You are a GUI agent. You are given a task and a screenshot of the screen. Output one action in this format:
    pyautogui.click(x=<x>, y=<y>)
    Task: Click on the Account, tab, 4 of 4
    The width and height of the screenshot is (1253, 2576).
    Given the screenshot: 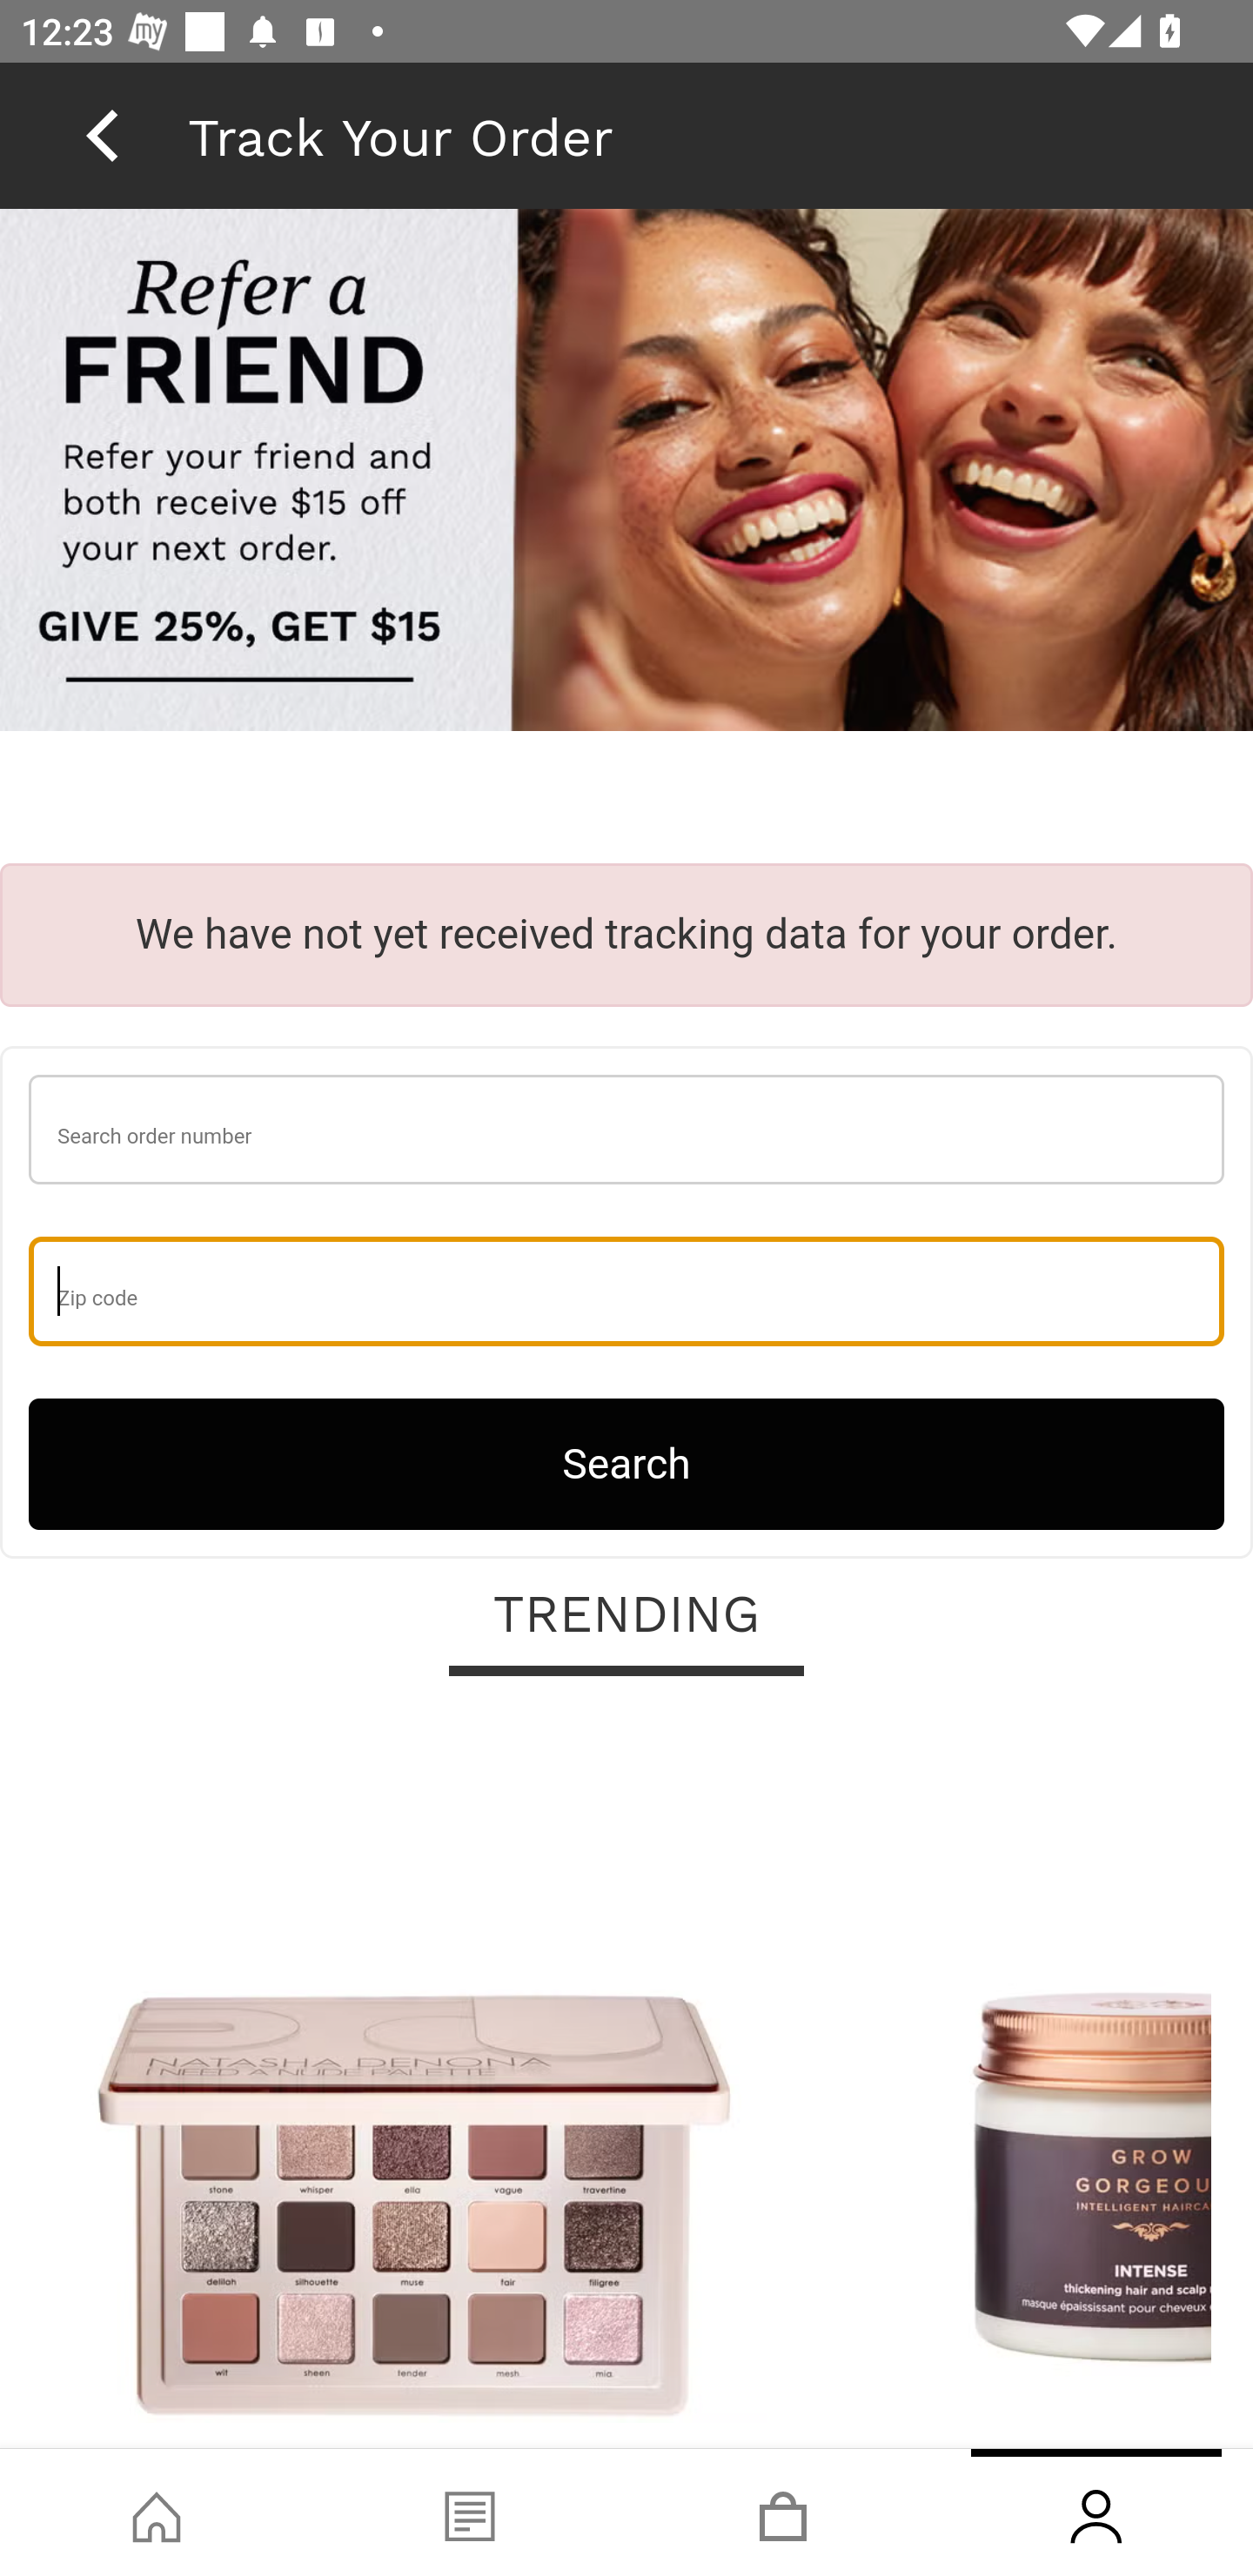 What is the action you would take?
    pyautogui.click(x=1096, y=2512)
    